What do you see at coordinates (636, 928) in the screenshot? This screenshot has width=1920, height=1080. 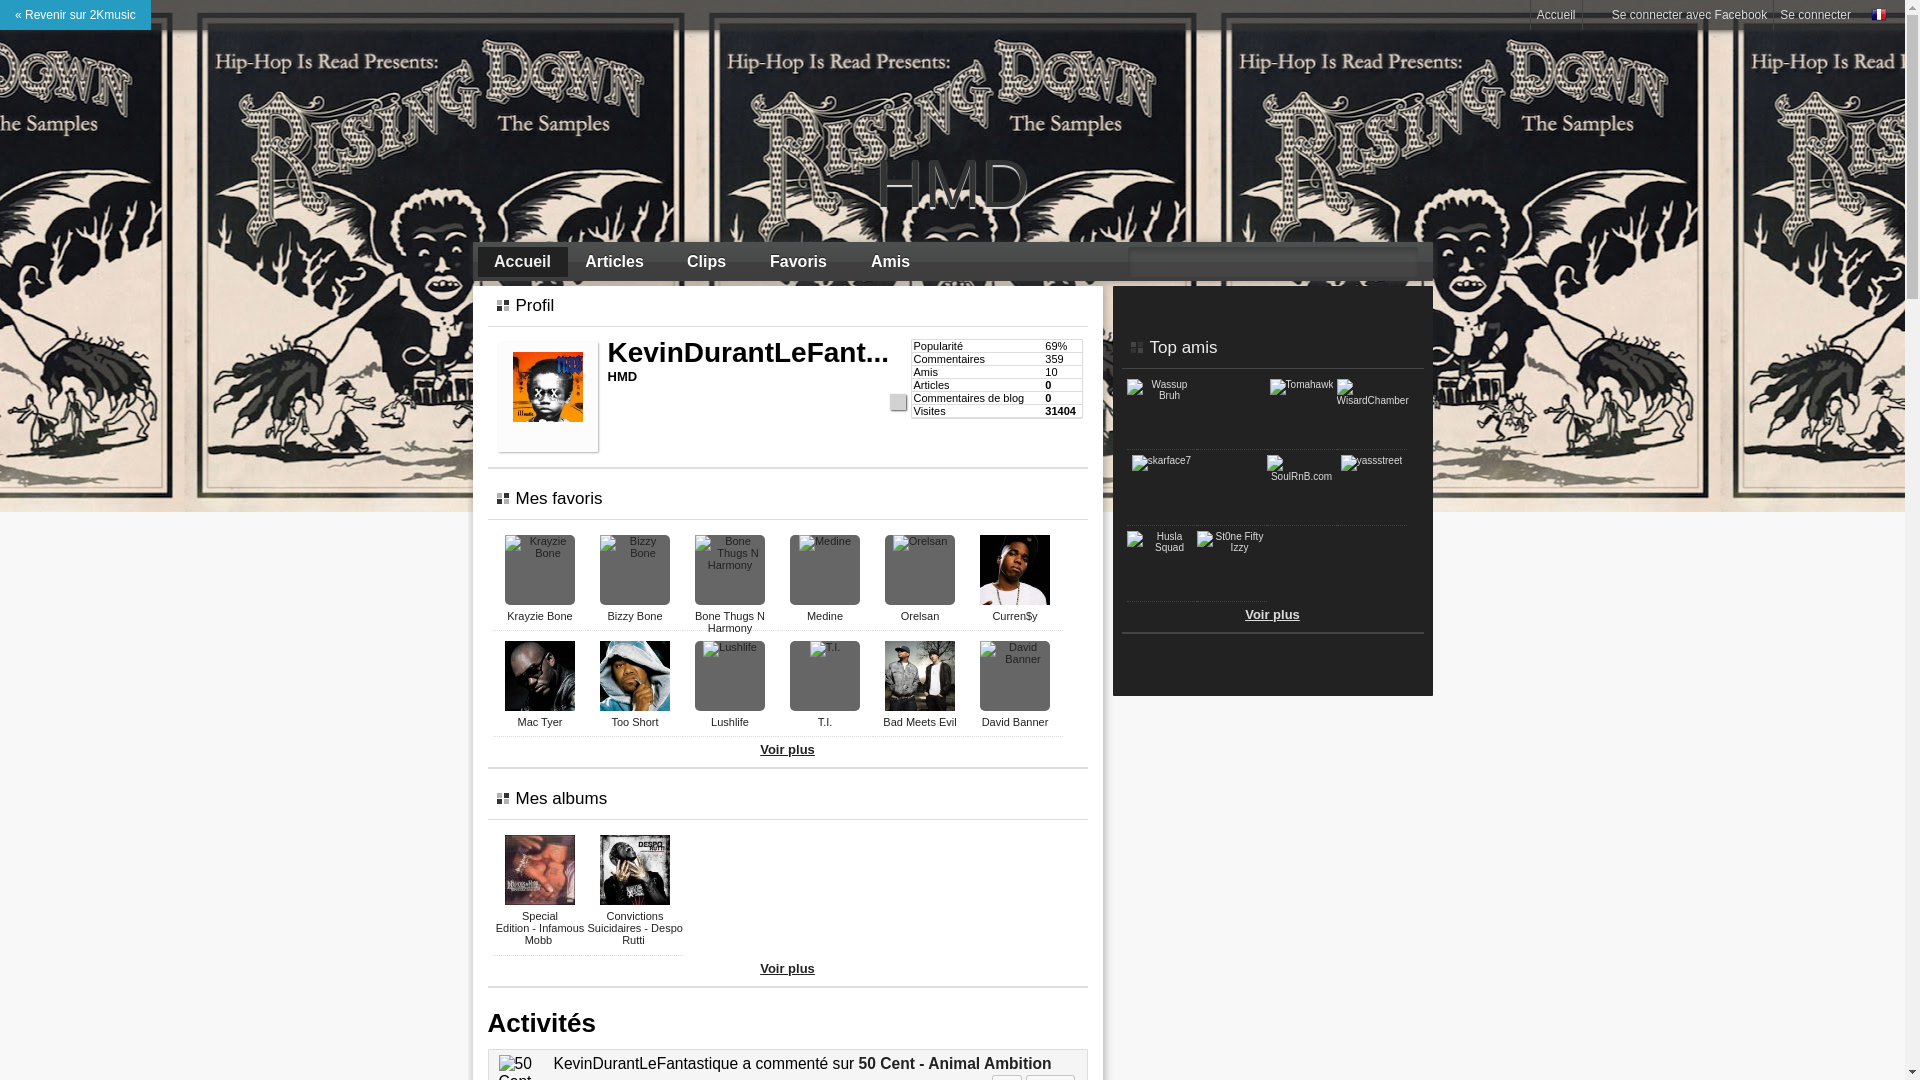 I see `Convictions Suicidaires - Despo Rutti ` at bounding box center [636, 928].